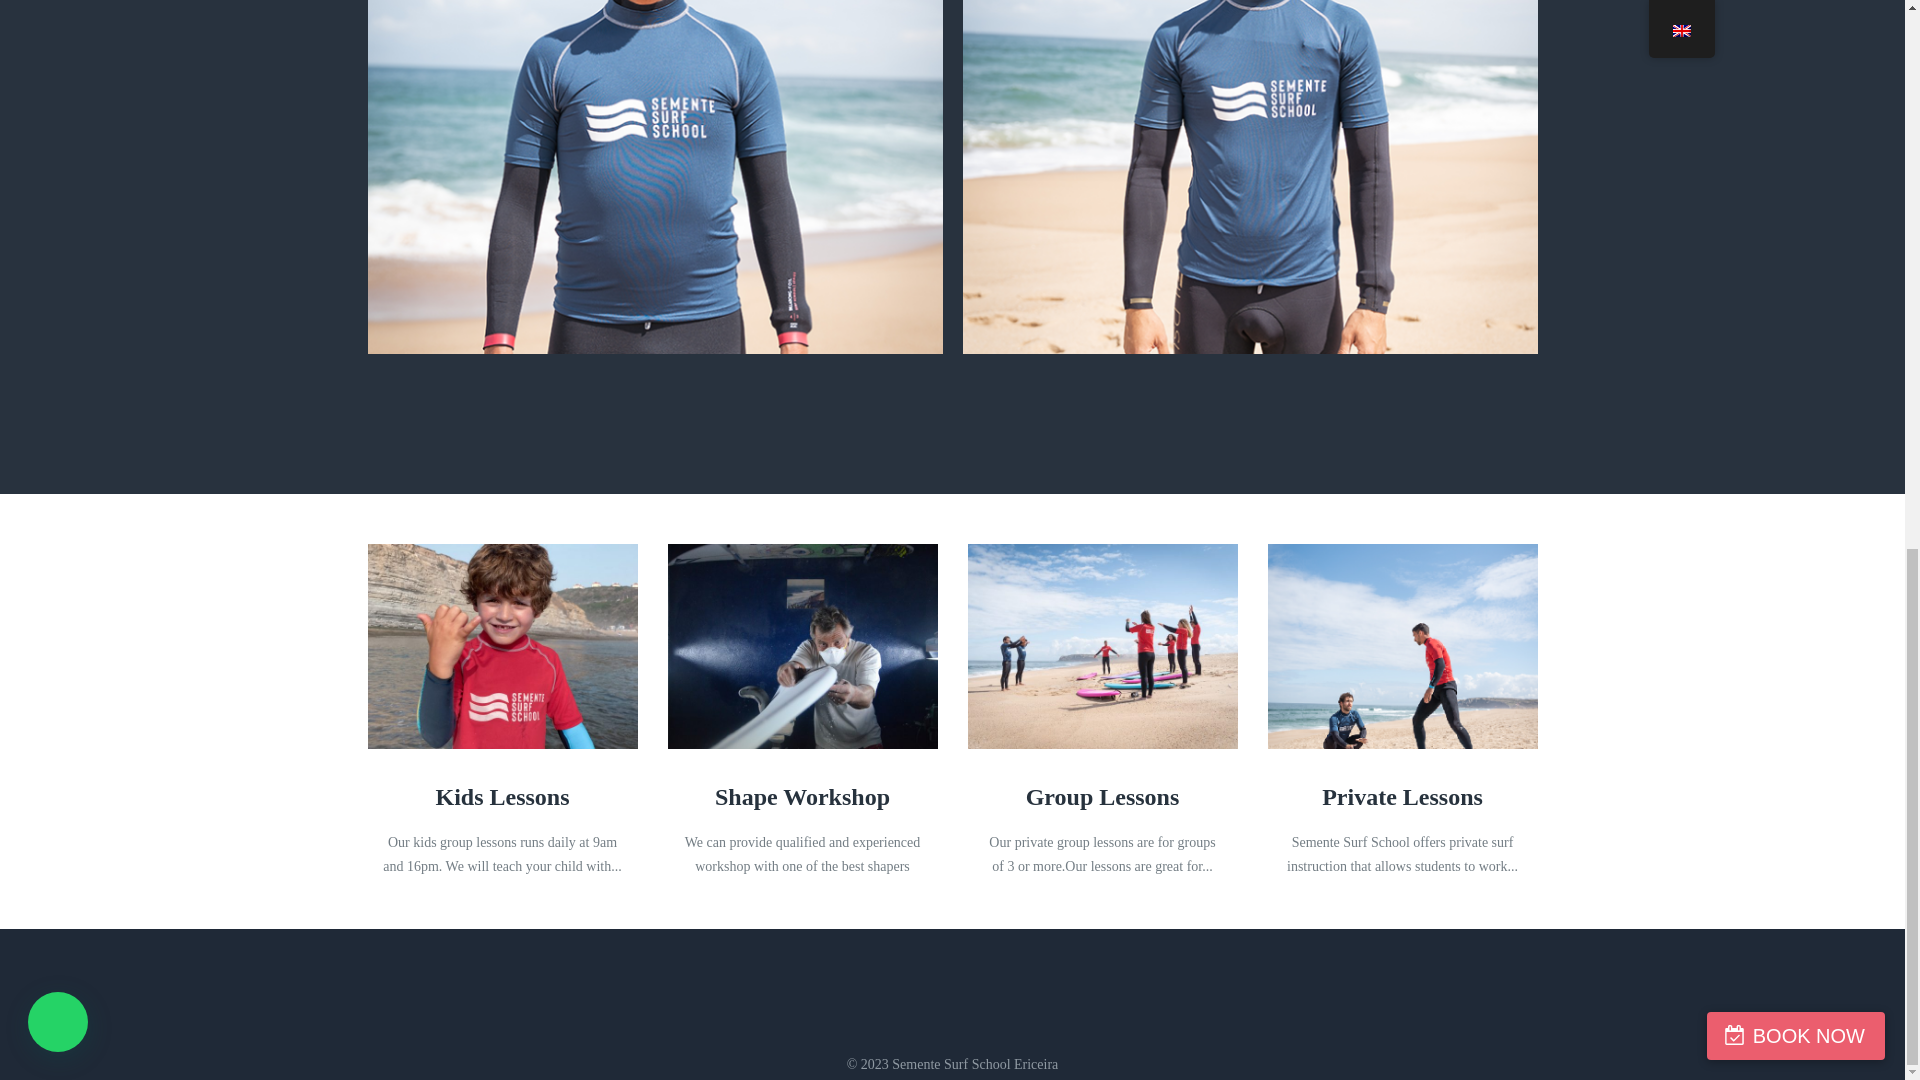  I want to click on FareHarbor, so click(1770, 46).